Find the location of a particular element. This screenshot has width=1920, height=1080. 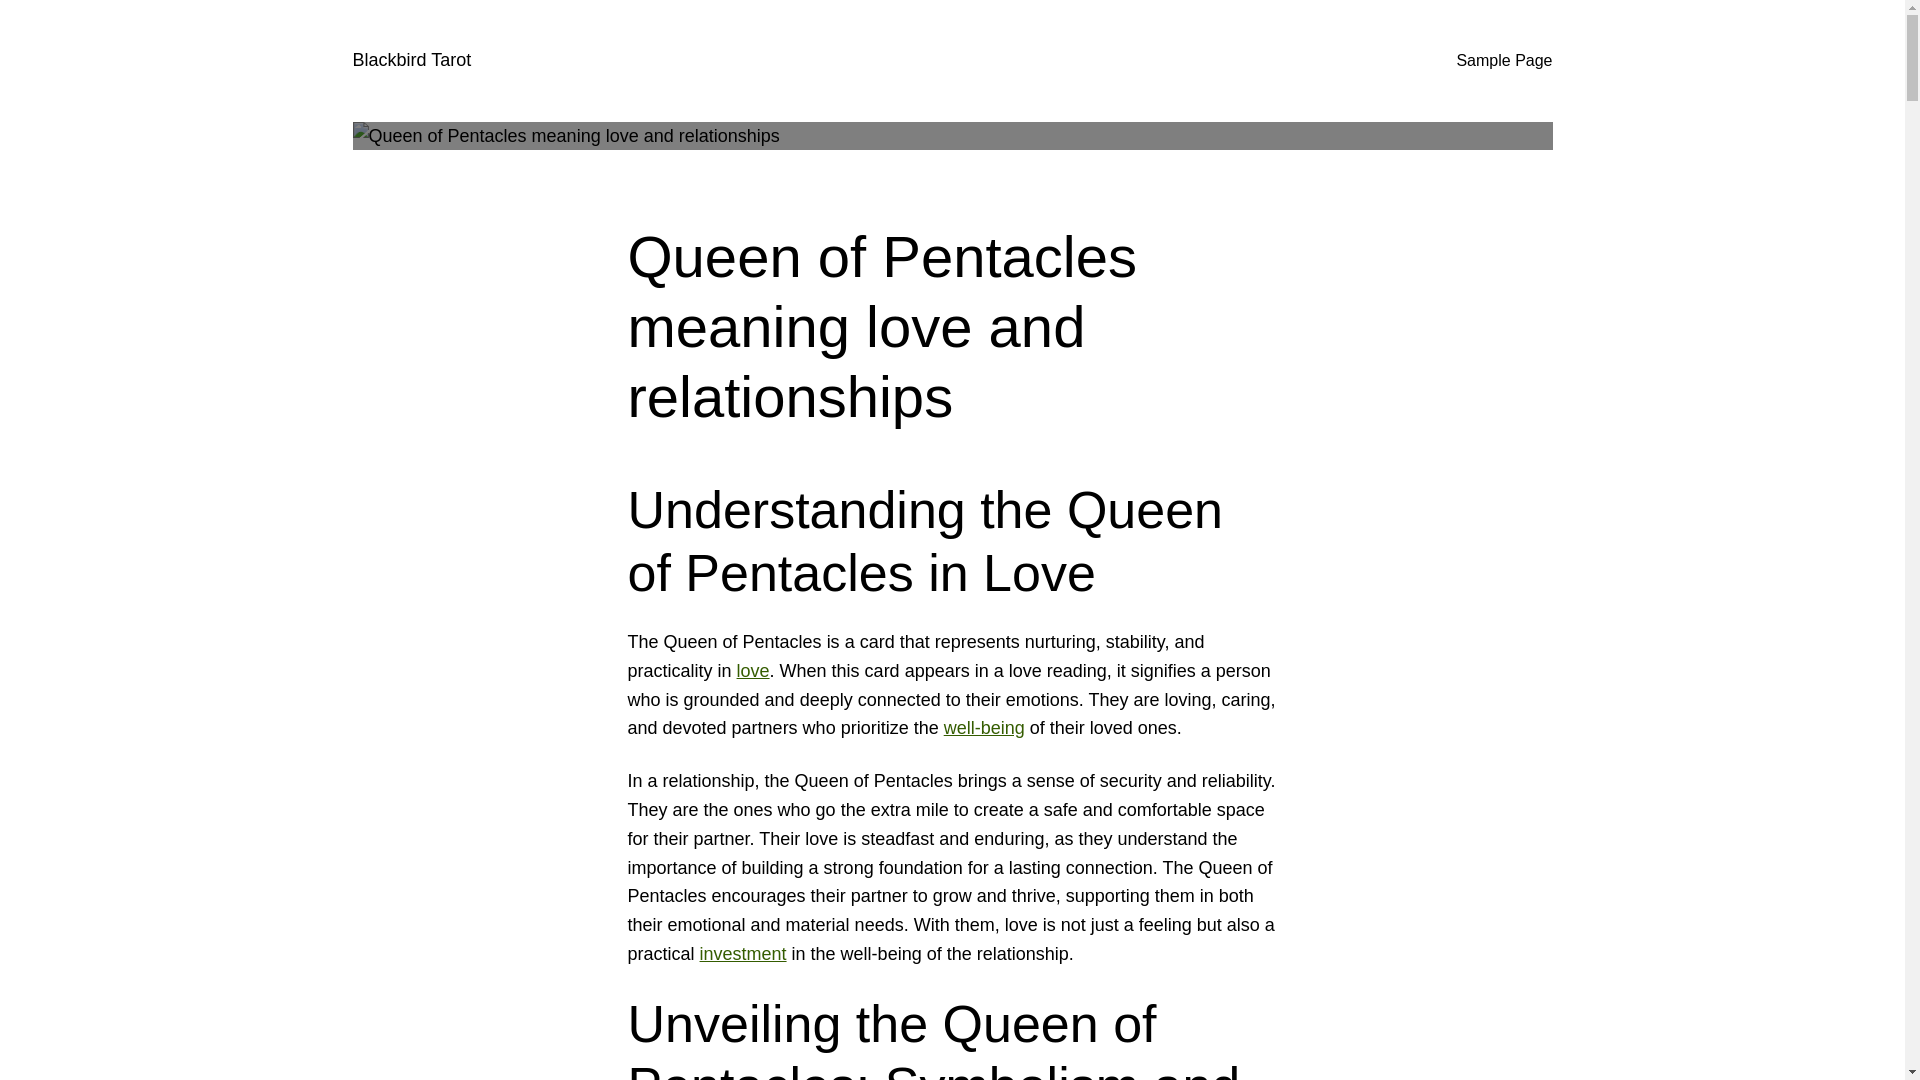

Love Posts is located at coordinates (753, 670).